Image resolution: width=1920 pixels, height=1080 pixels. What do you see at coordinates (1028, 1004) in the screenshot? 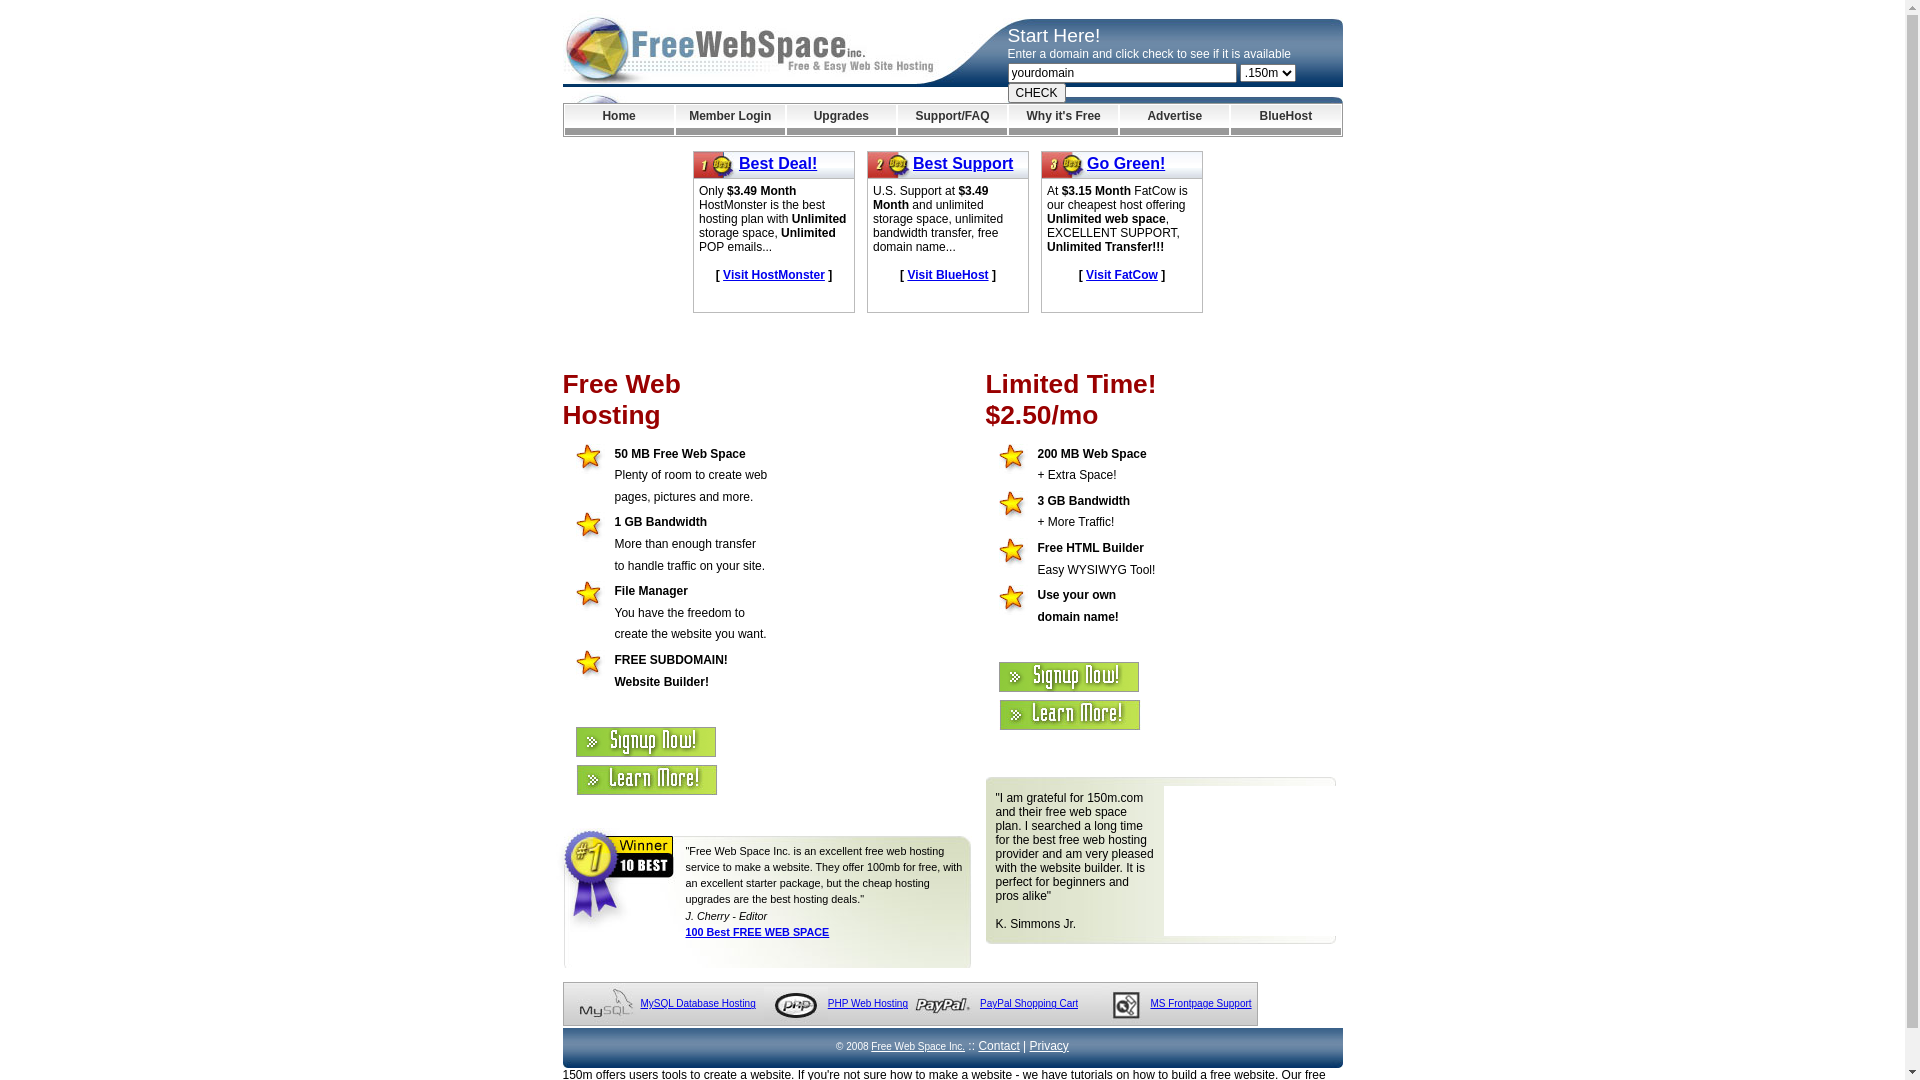
I see `PayPal Shopping Cart` at bounding box center [1028, 1004].